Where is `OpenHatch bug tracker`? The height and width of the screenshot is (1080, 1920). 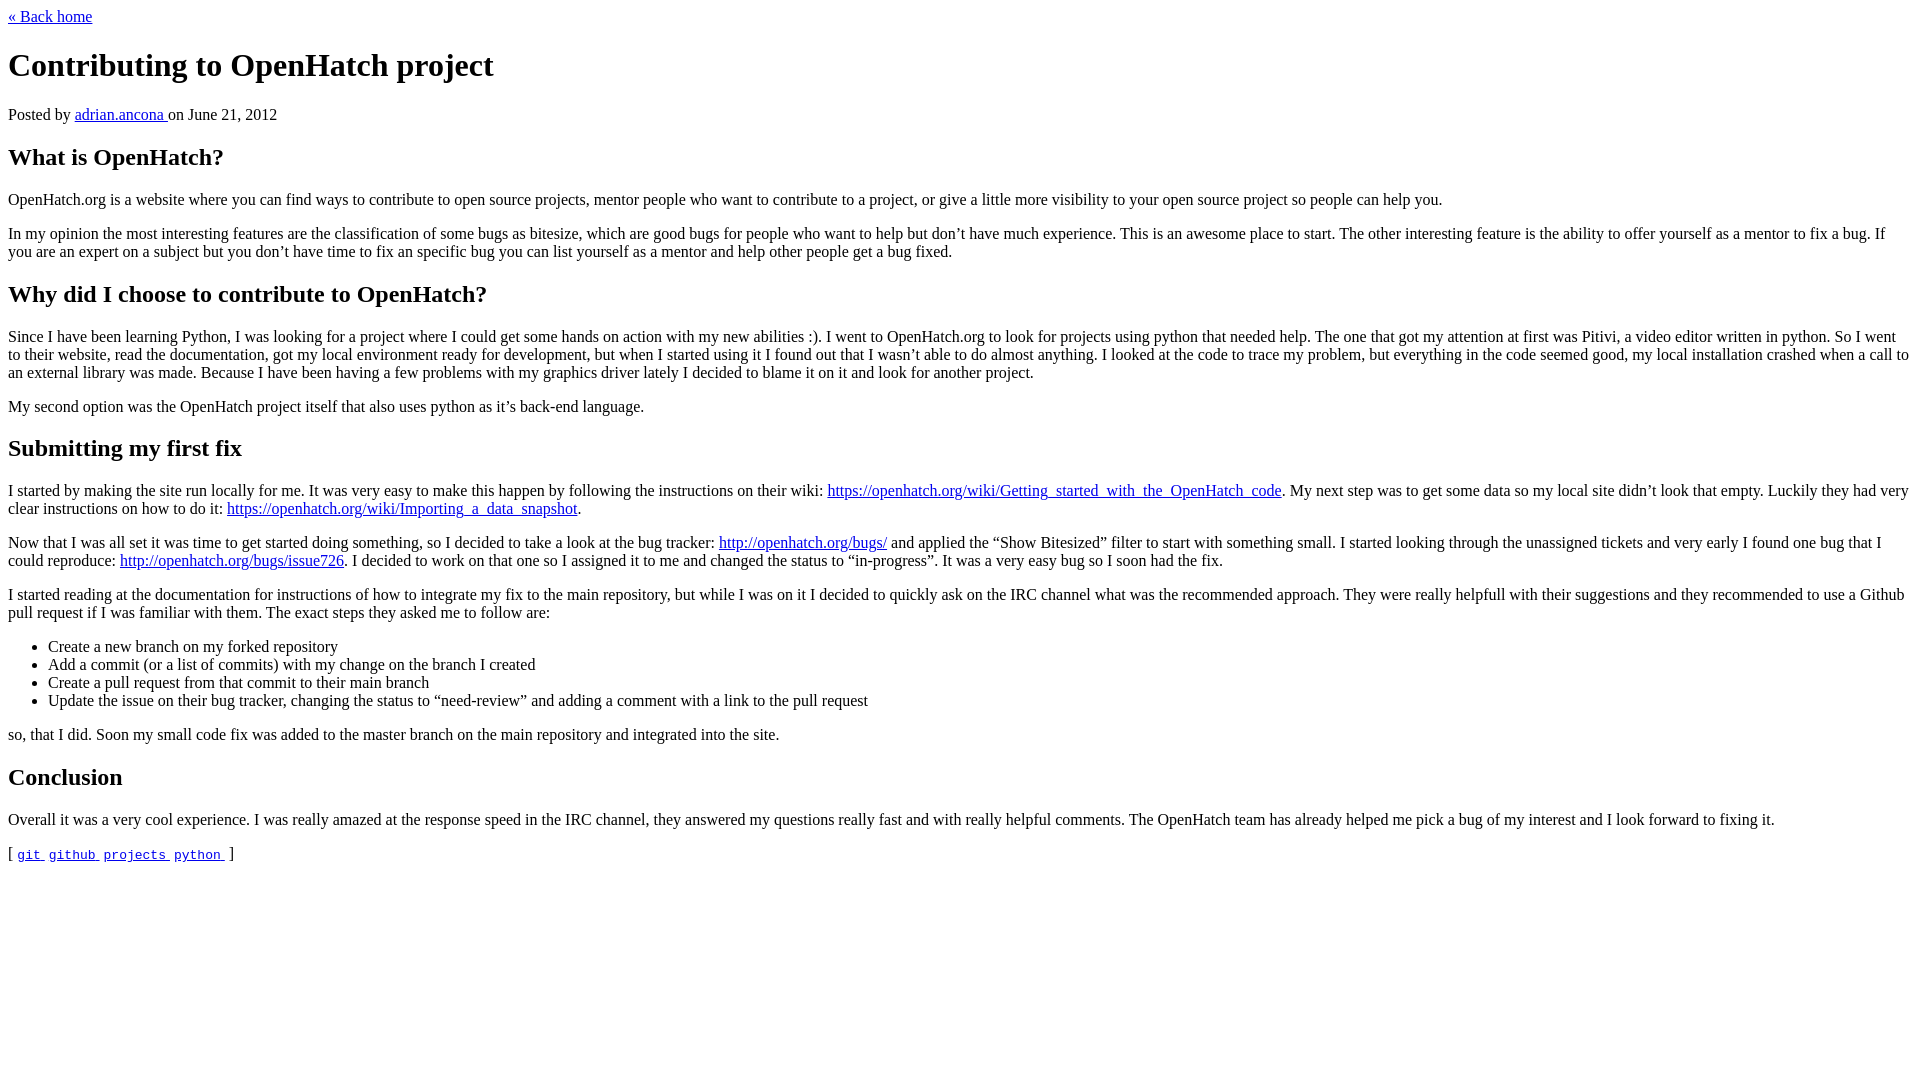 OpenHatch bug tracker is located at coordinates (802, 542).